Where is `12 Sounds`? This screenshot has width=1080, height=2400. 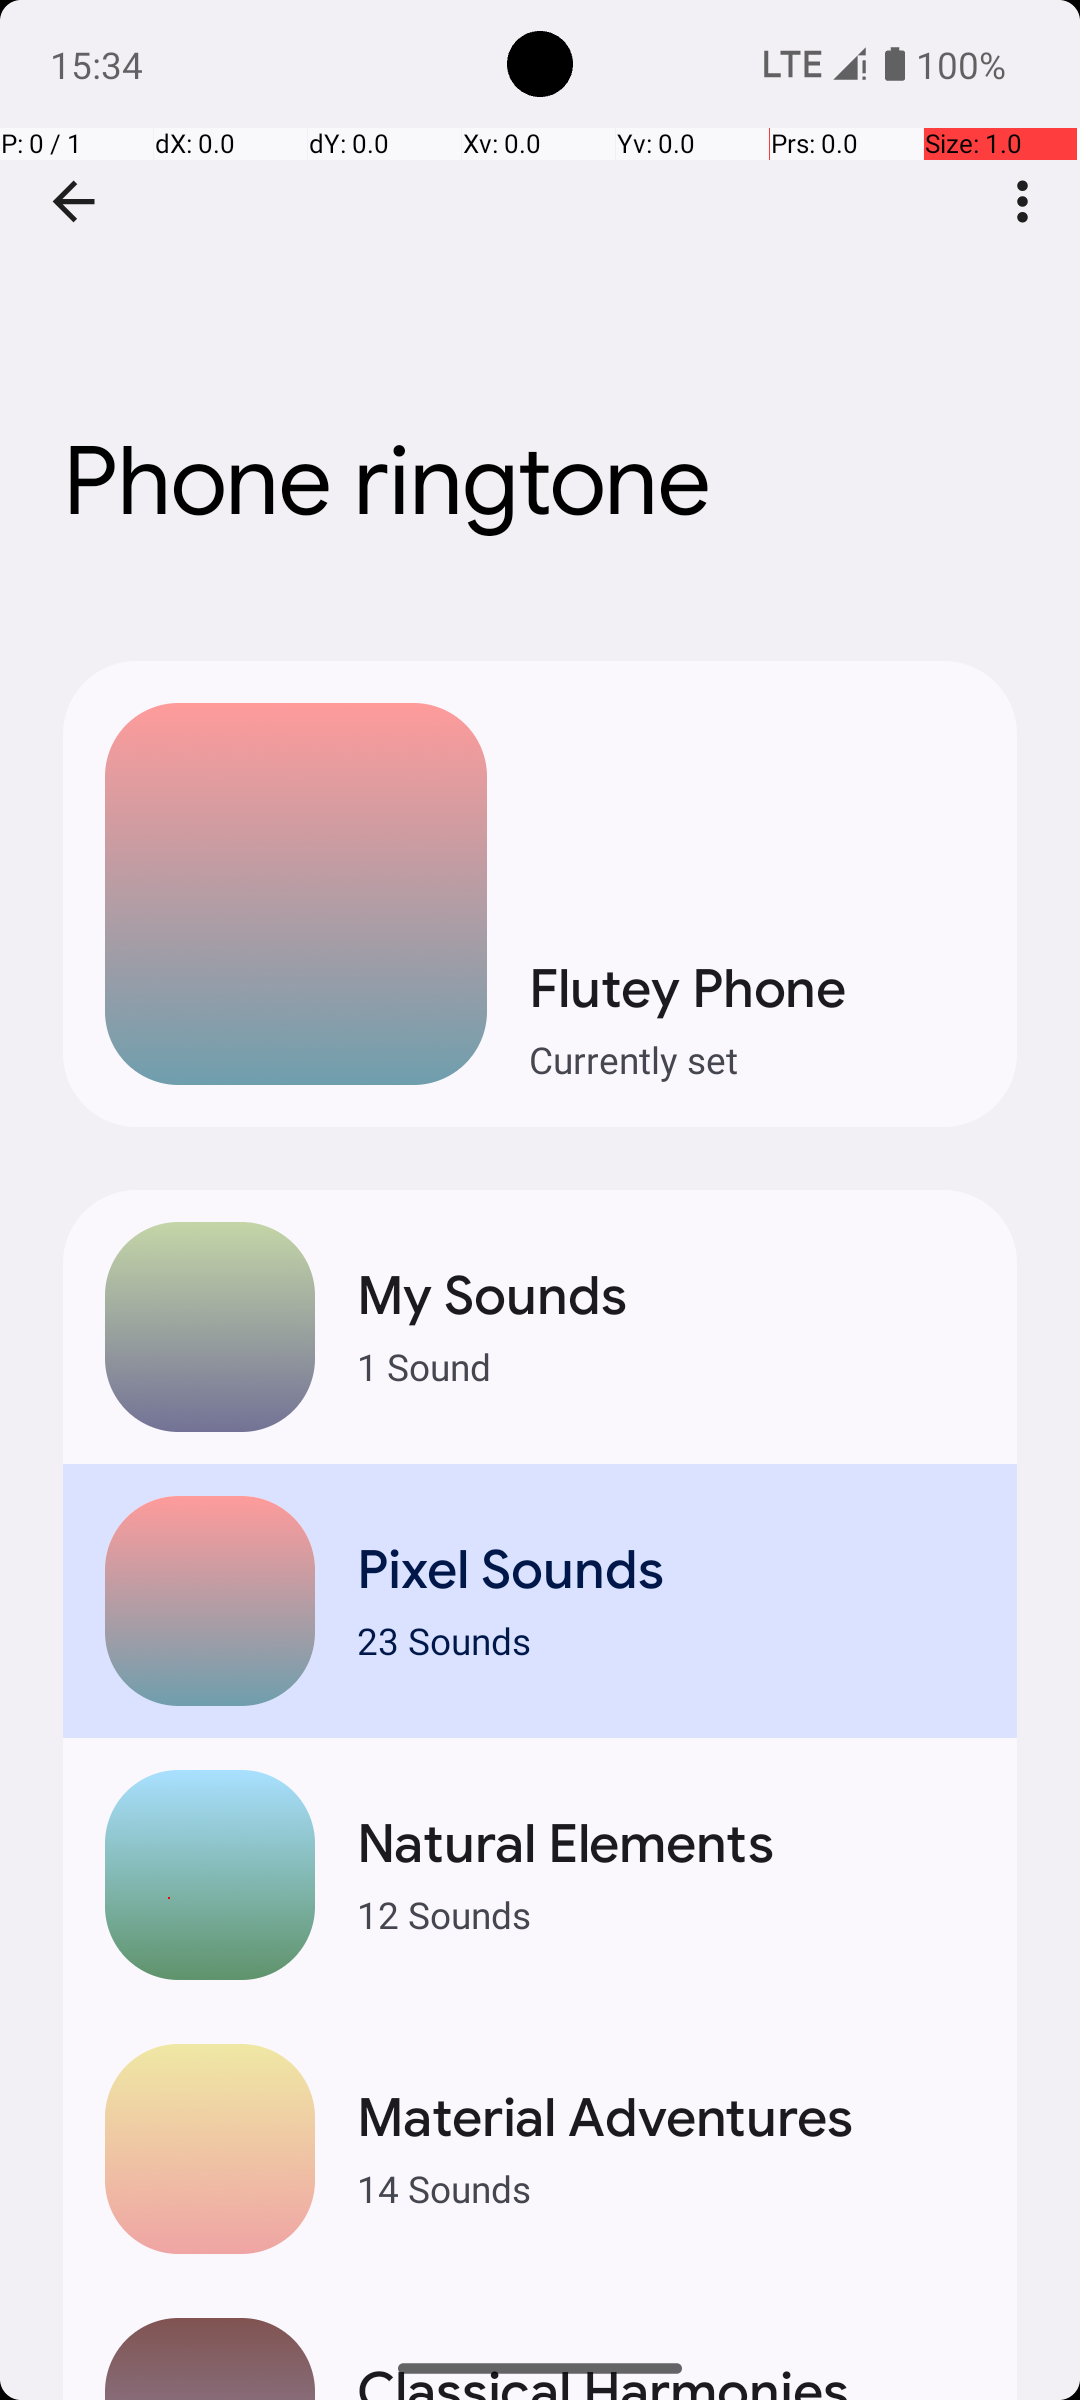 12 Sounds is located at coordinates (666, 1914).